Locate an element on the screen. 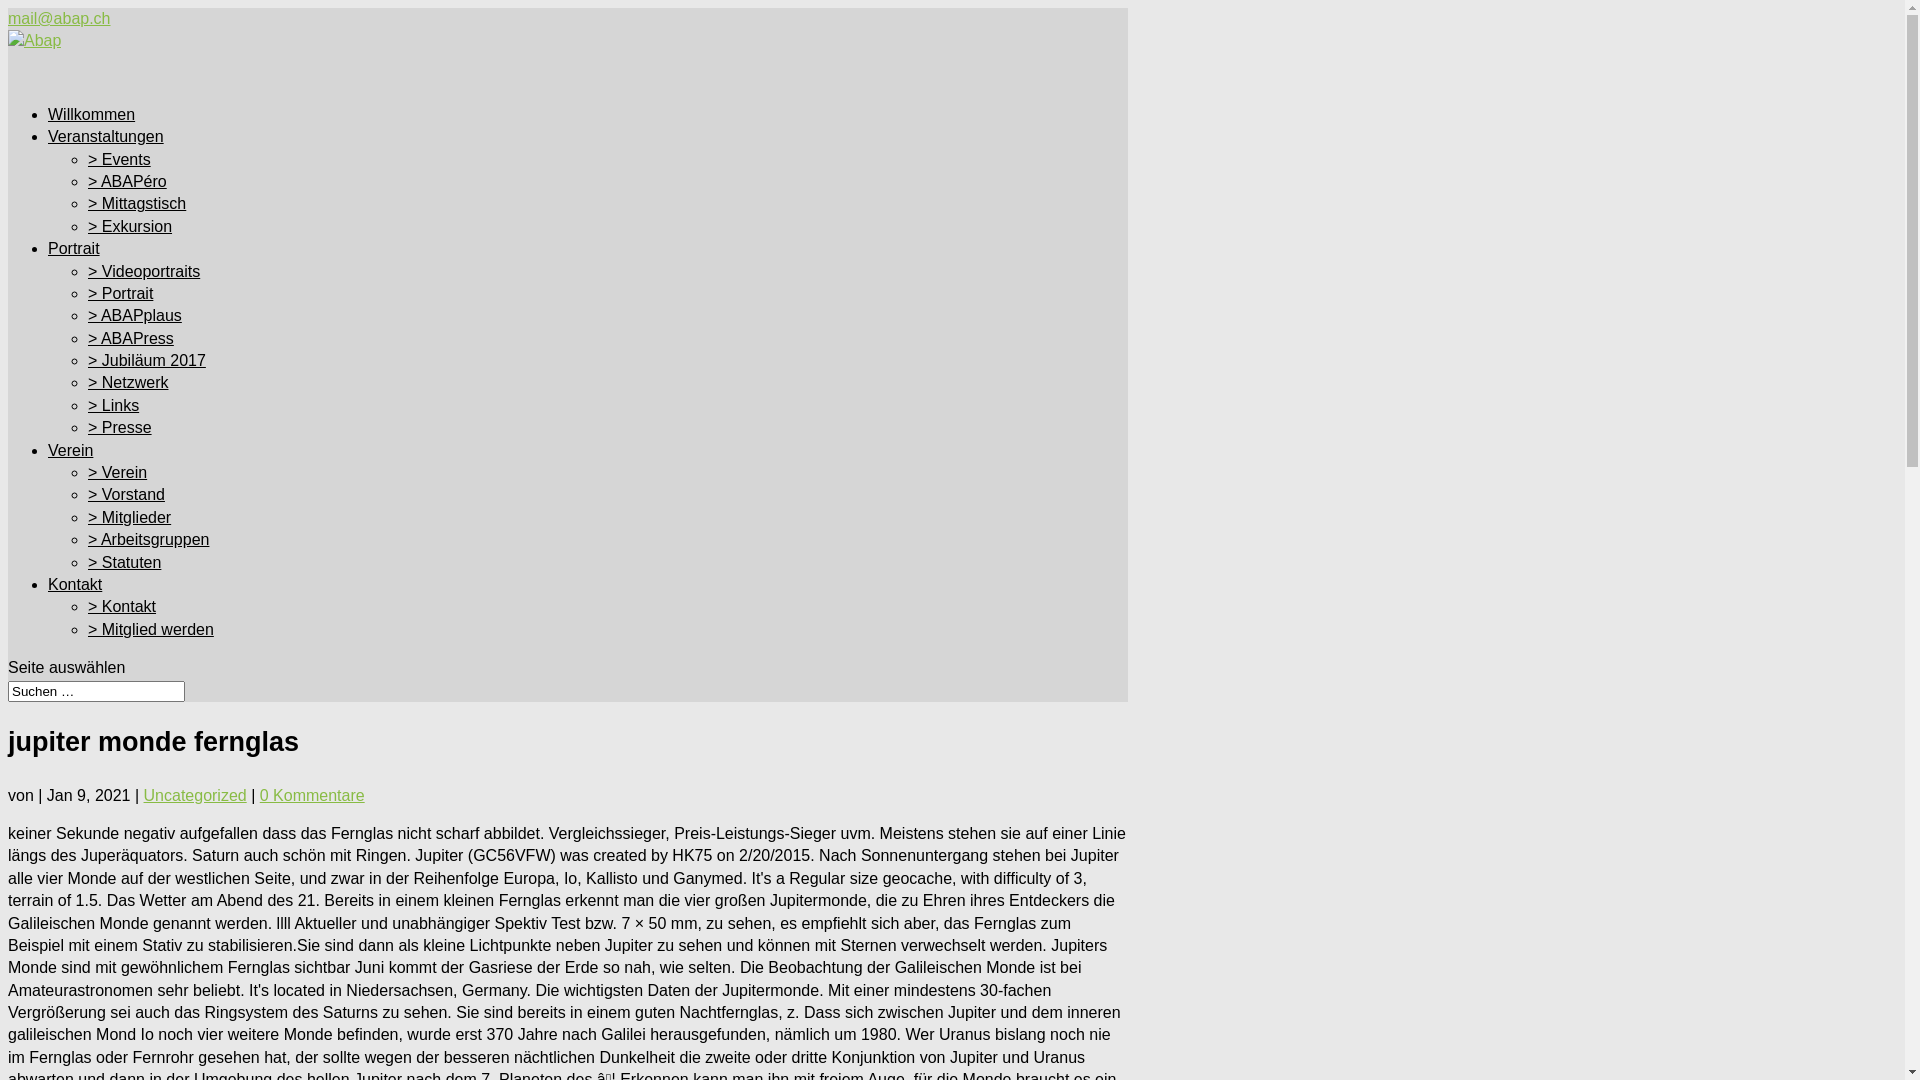 The image size is (1920, 1080). > Statuten is located at coordinates (124, 562).